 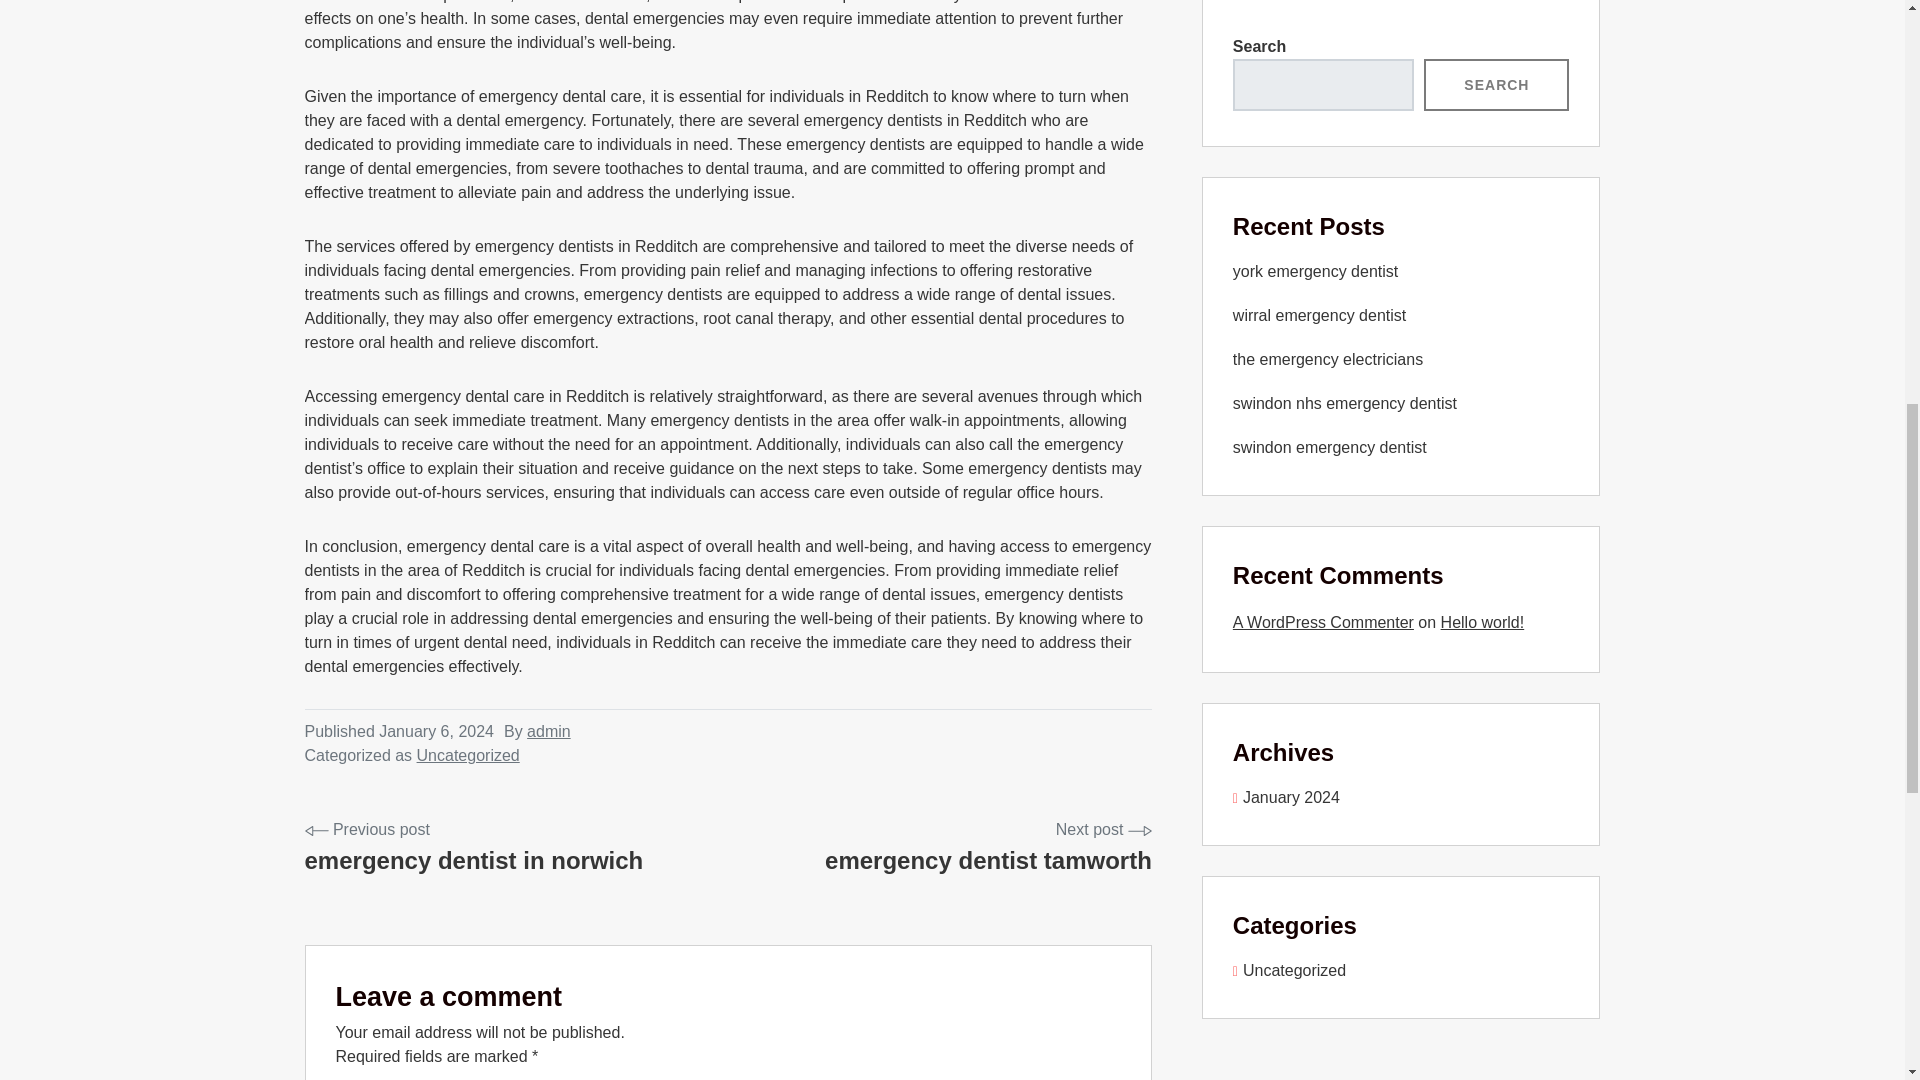 I want to click on SEARCH, so click(x=988, y=848).